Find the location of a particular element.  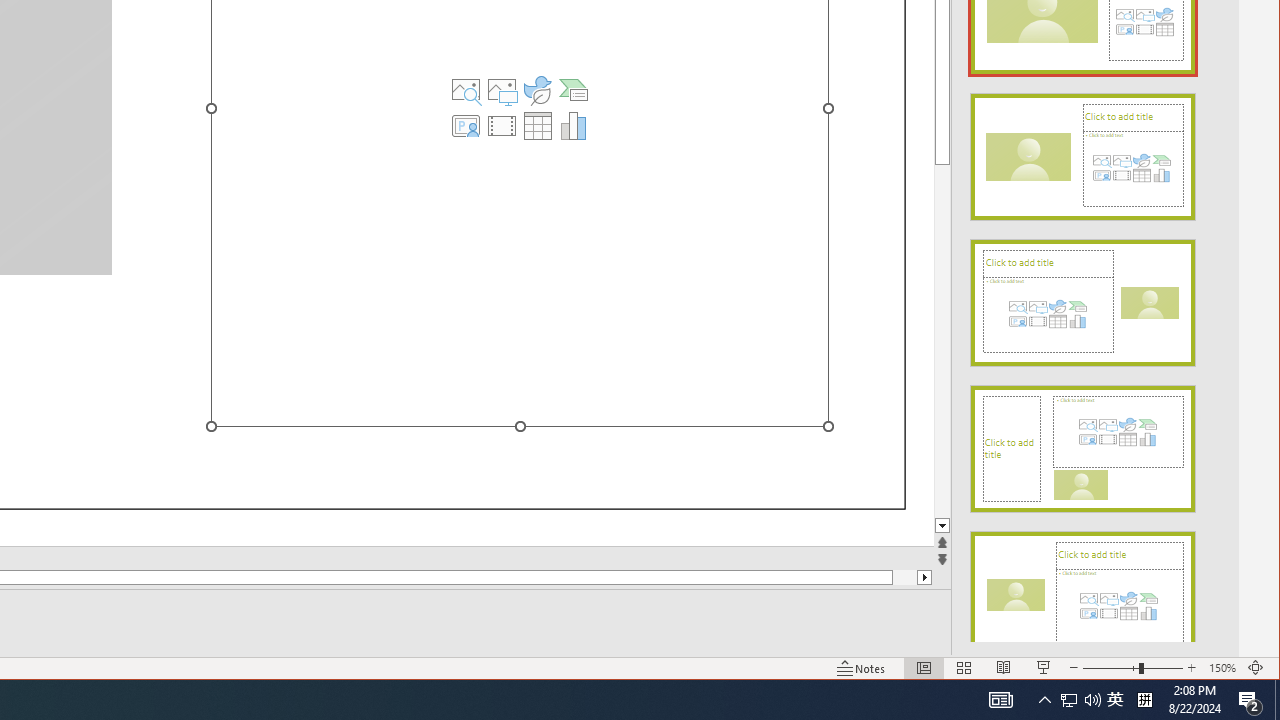

Insert Table is located at coordinates (538, 126).